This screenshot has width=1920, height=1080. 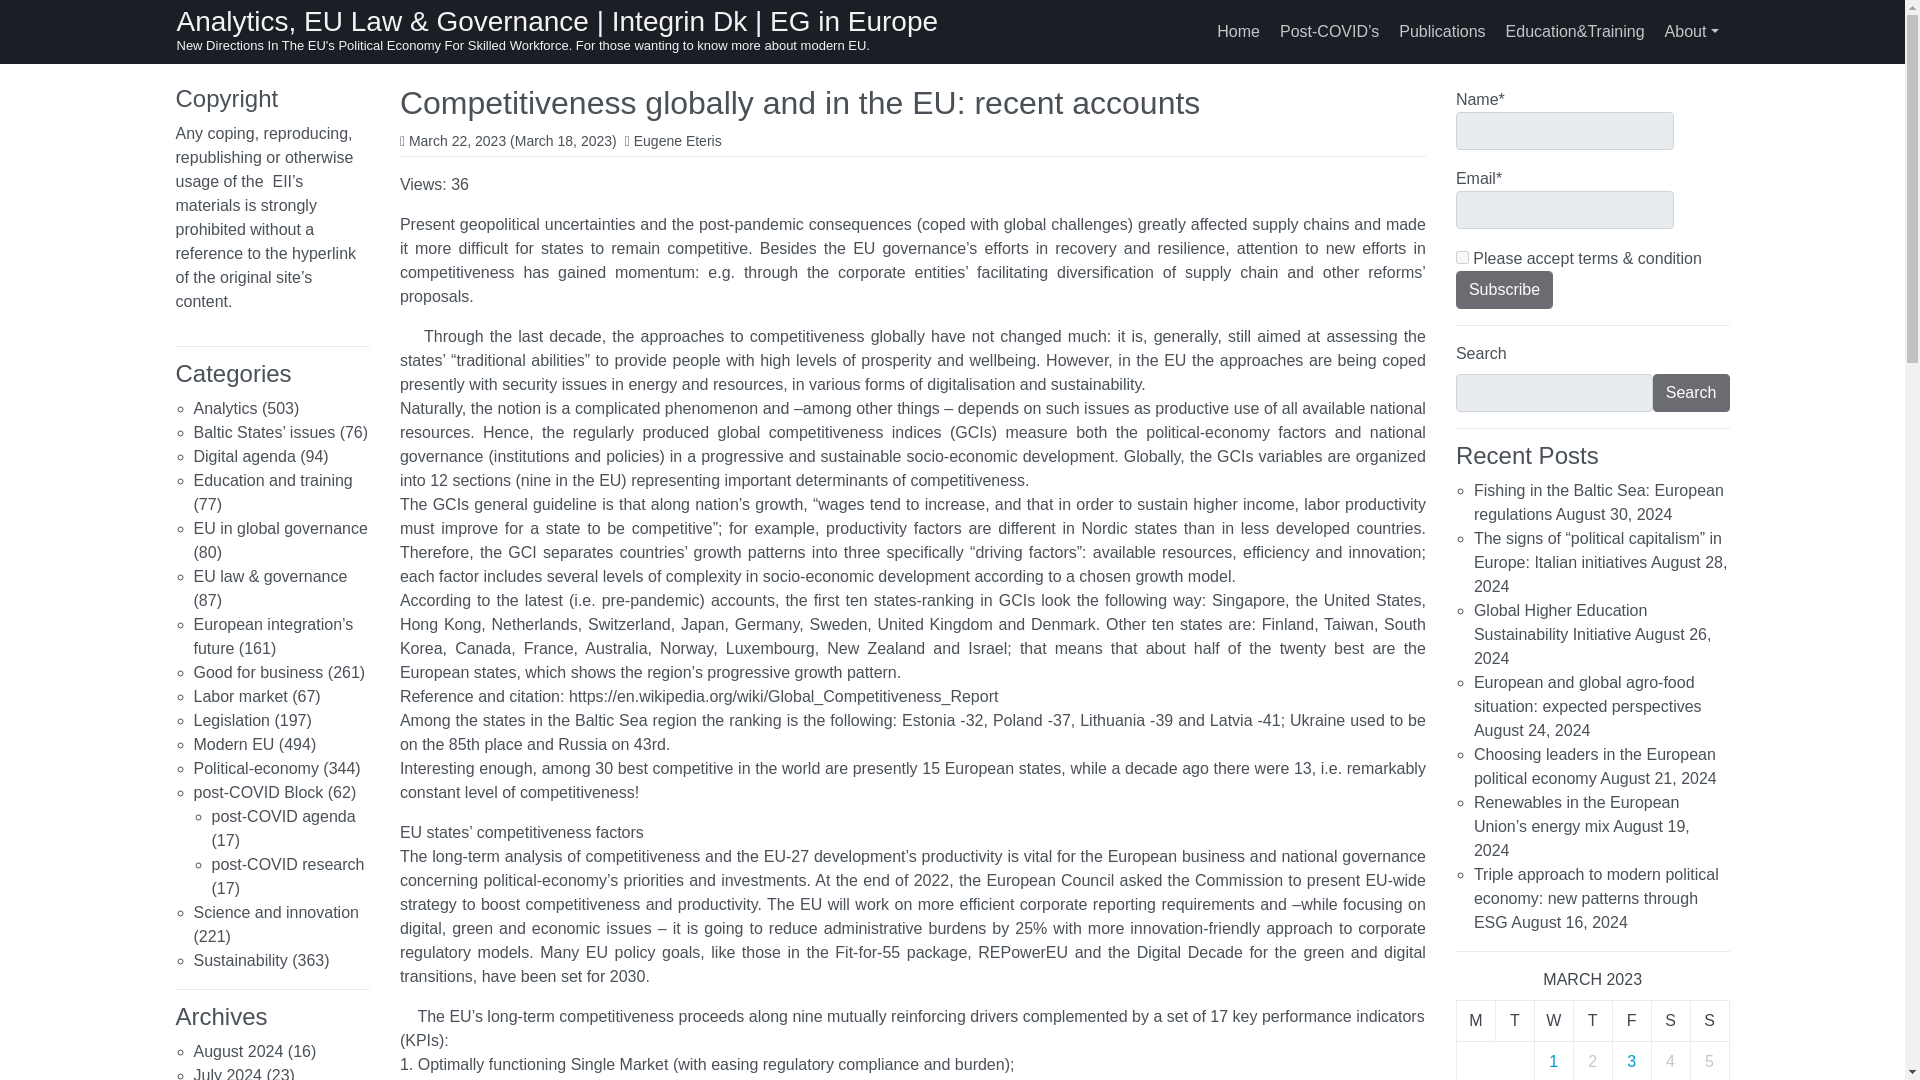 What do you see at coordinates (256, 768) in the screenshot?
I see `Political-economy` at bounding box center [256, 768].